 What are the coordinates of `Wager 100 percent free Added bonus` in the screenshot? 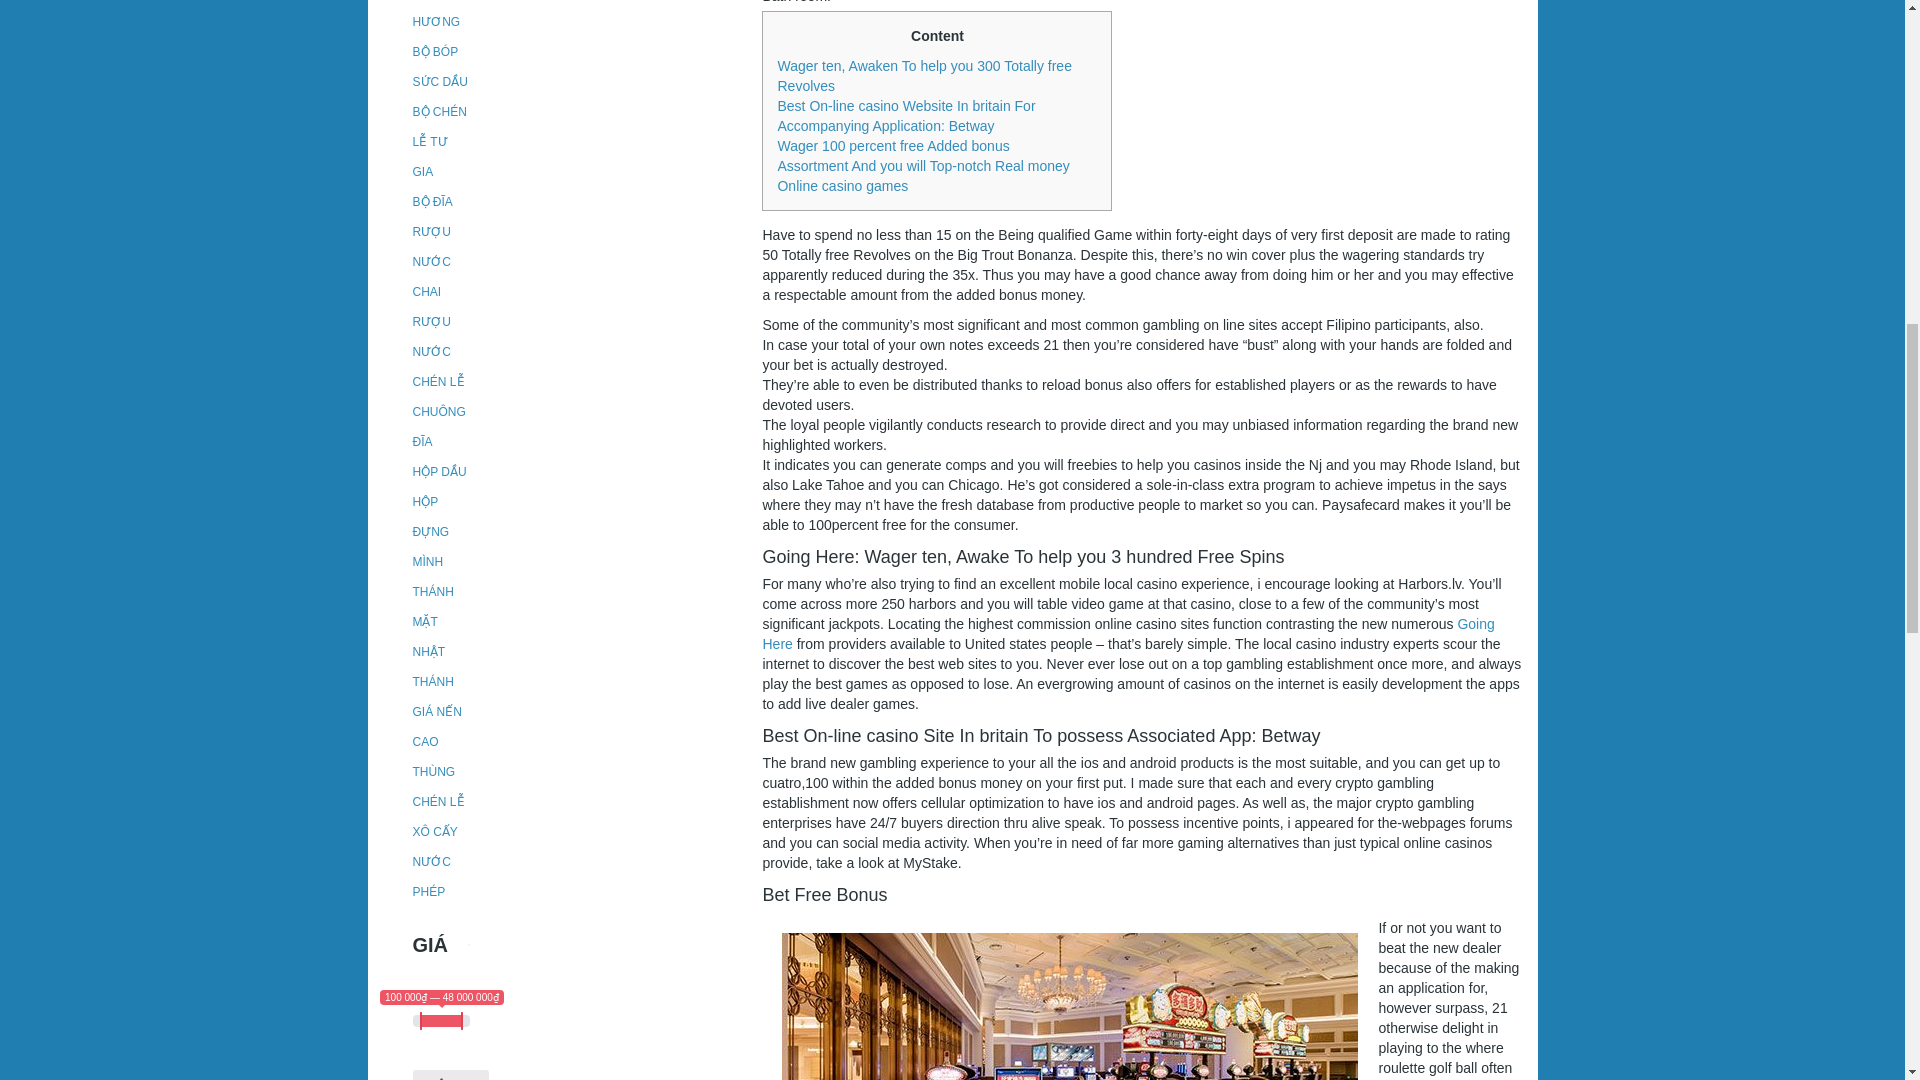 It's located at (893, 146).